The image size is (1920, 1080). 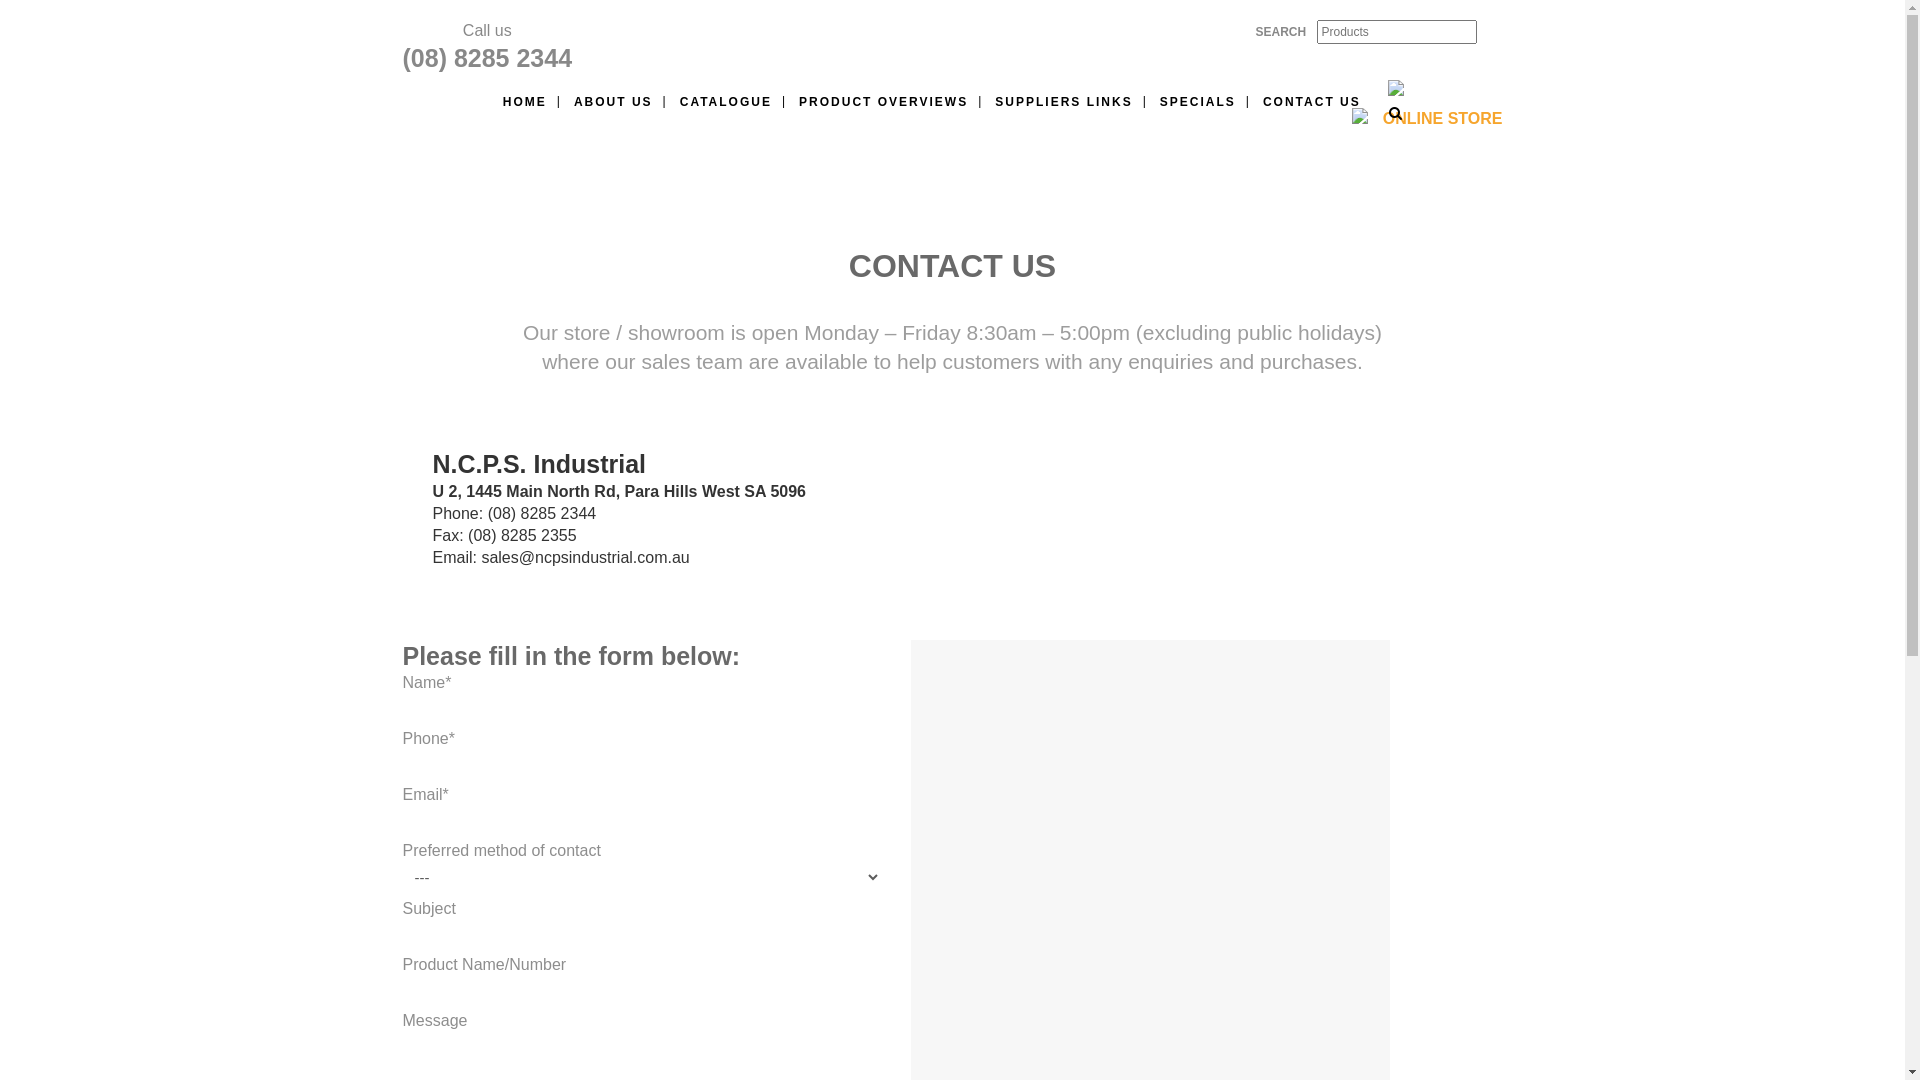 What do you see at coordinates (1064, 102) in the screenshot?
I see `SUPPLIERS LINKS` at bounding box center [1064, 102].